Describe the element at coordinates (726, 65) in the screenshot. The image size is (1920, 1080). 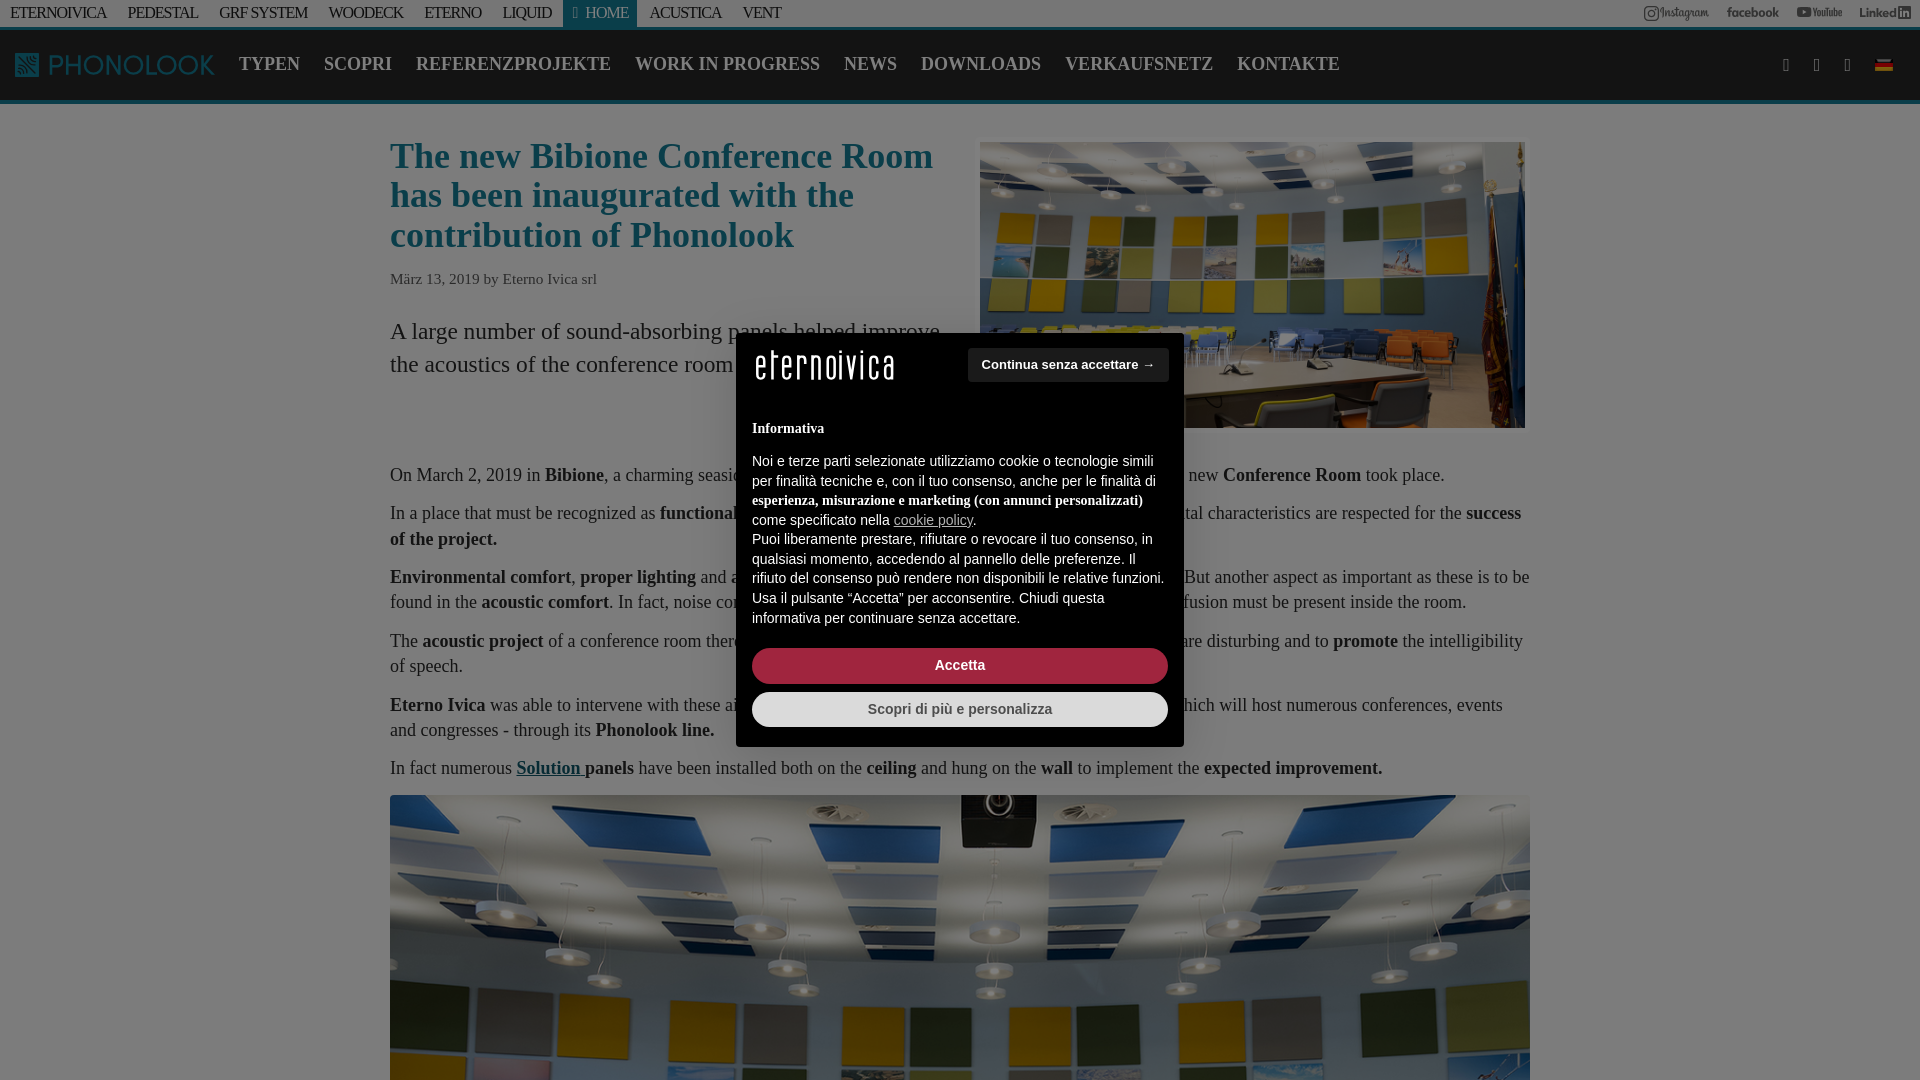
I see `WORK IN PROGRESS` at that location.